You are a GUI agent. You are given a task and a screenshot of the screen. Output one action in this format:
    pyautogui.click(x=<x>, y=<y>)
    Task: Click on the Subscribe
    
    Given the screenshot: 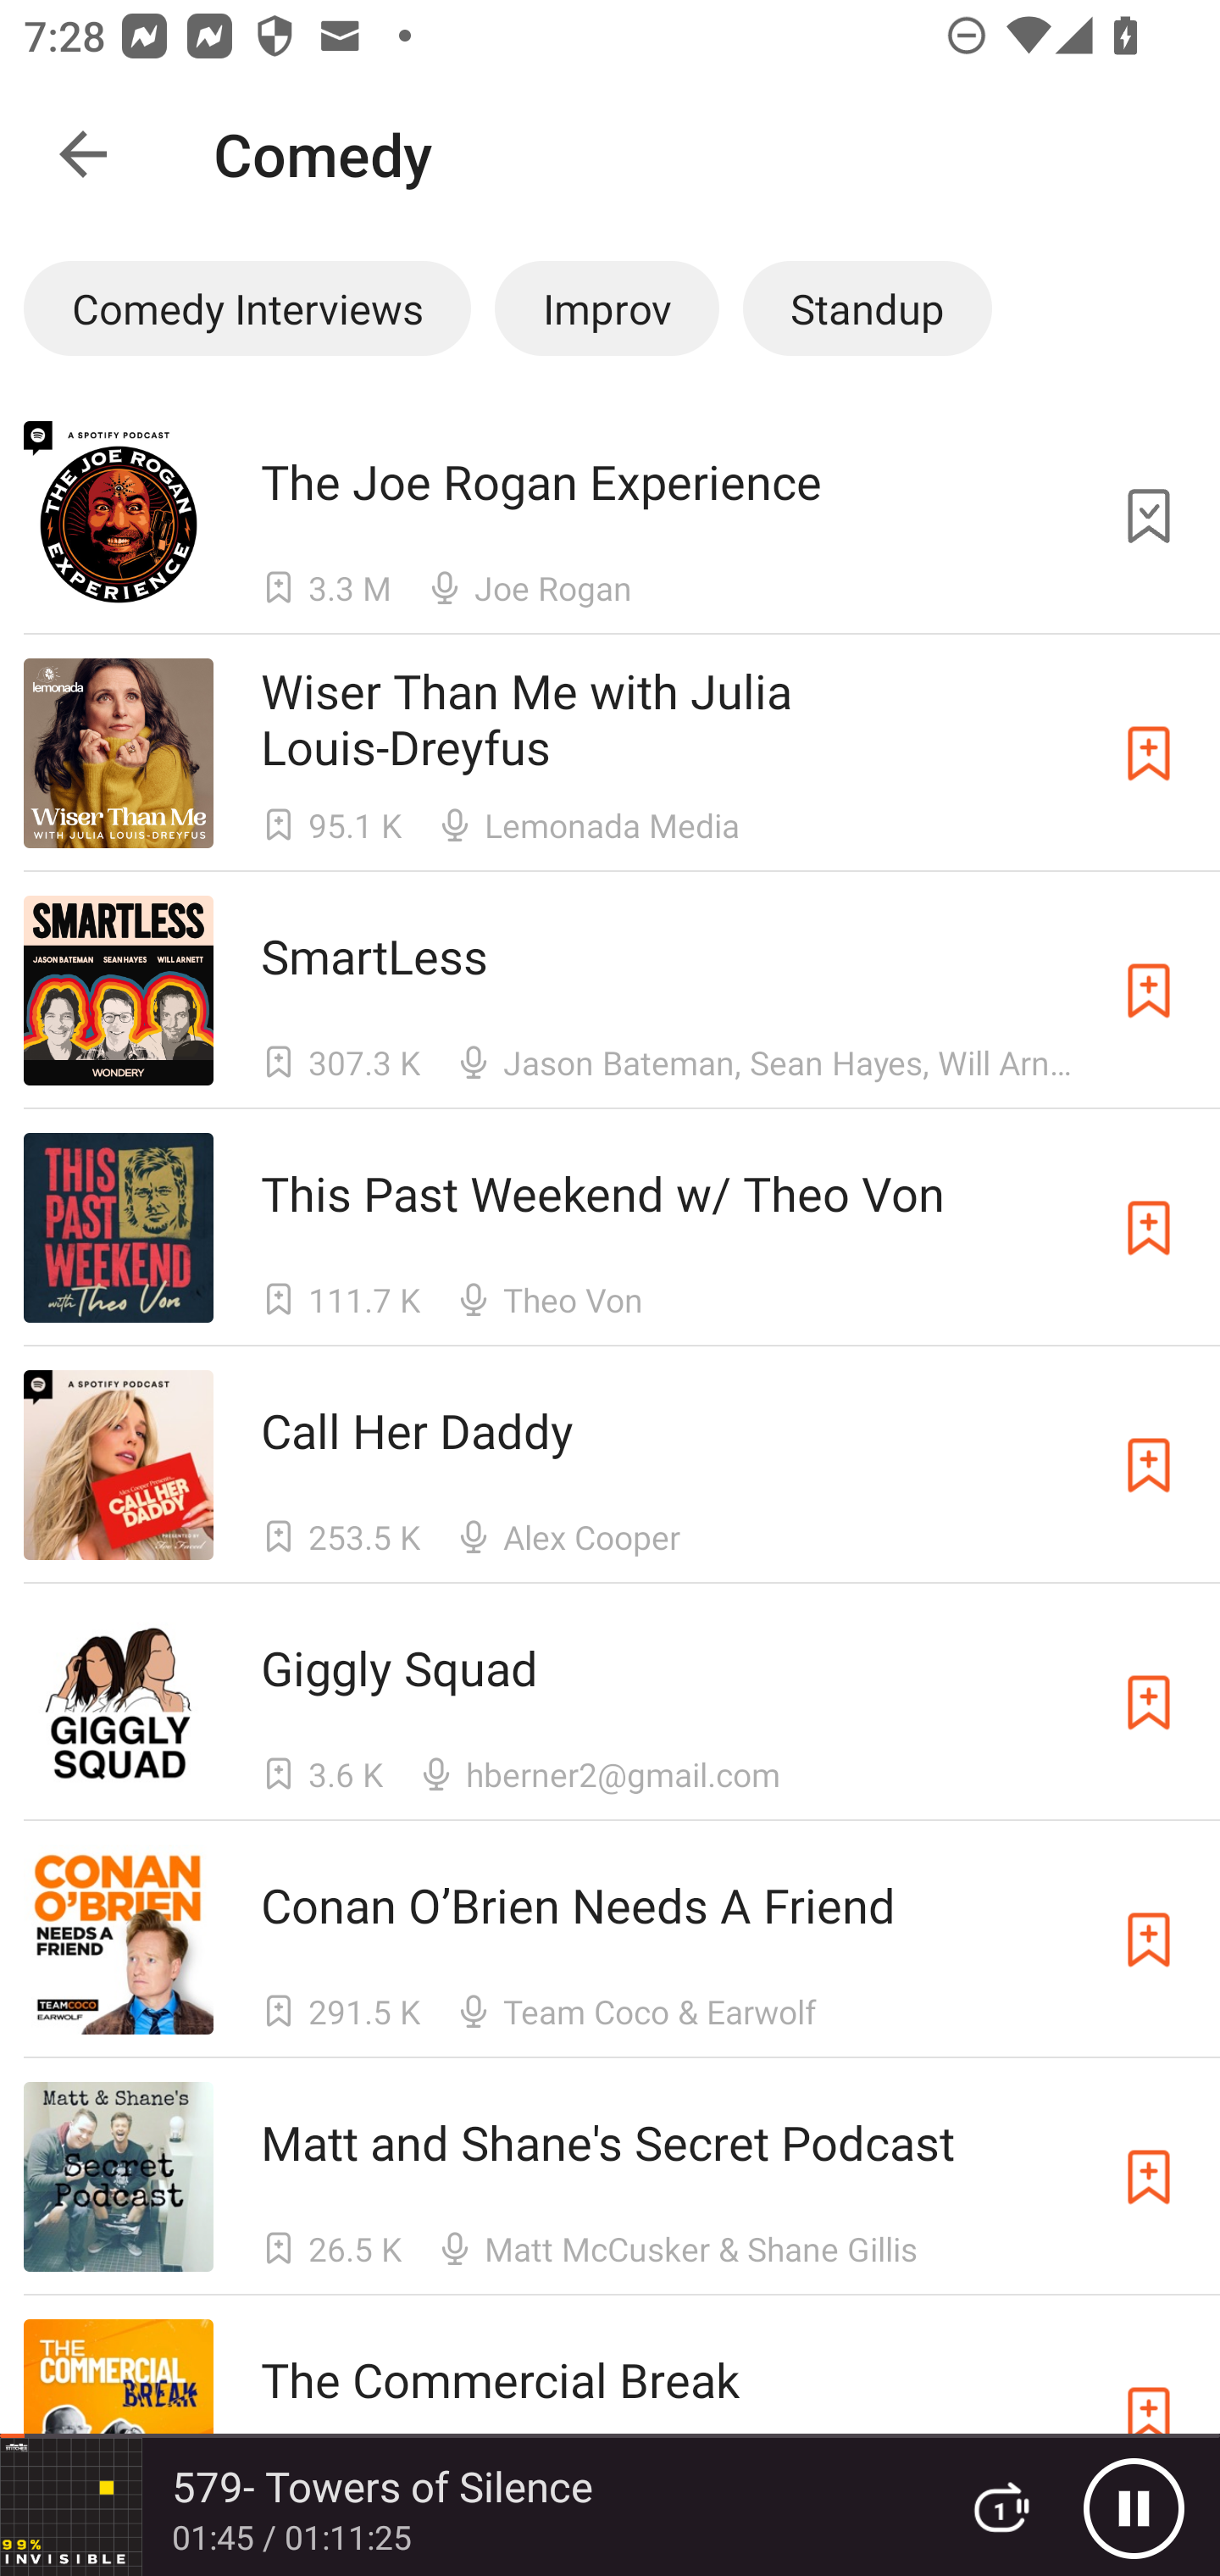 What is the action you would take?
    pyautogui.click(x=1149, y=2176)
    